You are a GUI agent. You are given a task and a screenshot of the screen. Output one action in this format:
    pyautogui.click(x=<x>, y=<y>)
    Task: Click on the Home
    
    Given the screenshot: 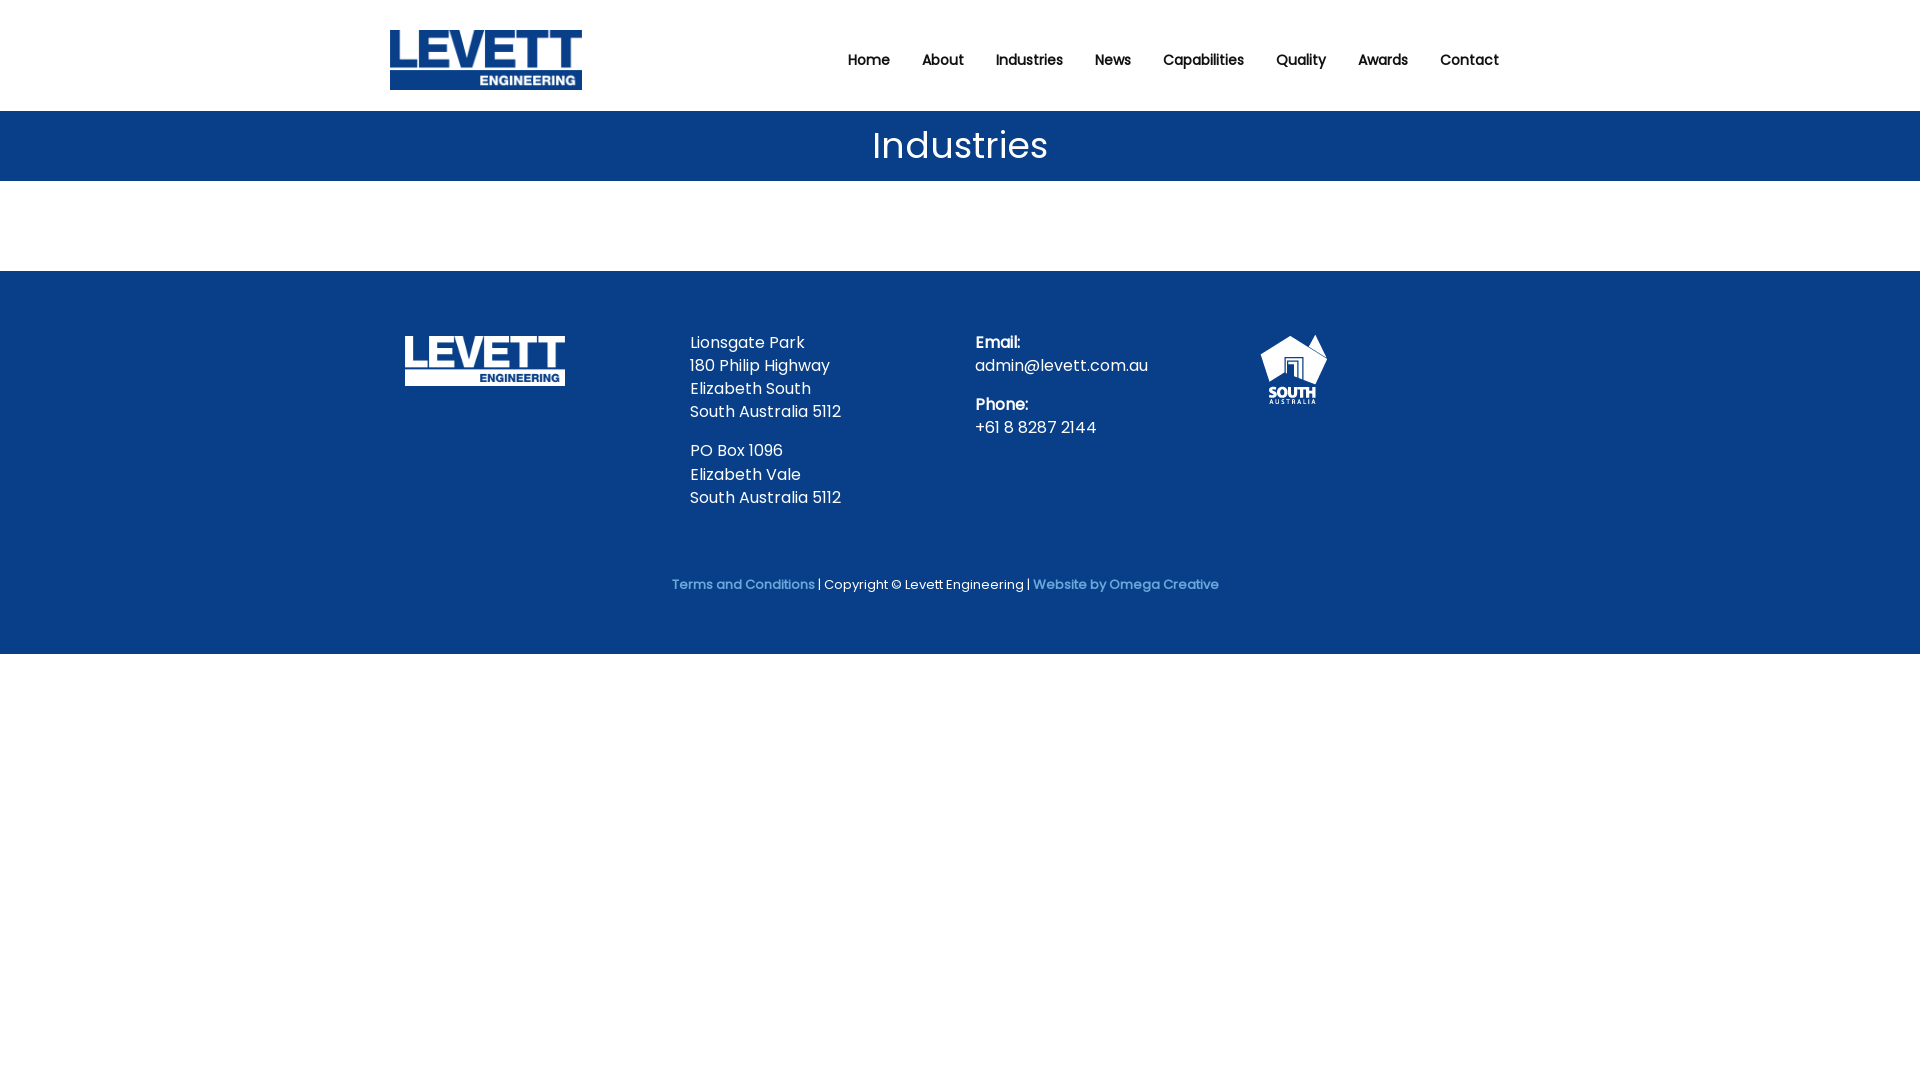 What is the action you would take?
    pyautogui.click(x=869, y=60)
    